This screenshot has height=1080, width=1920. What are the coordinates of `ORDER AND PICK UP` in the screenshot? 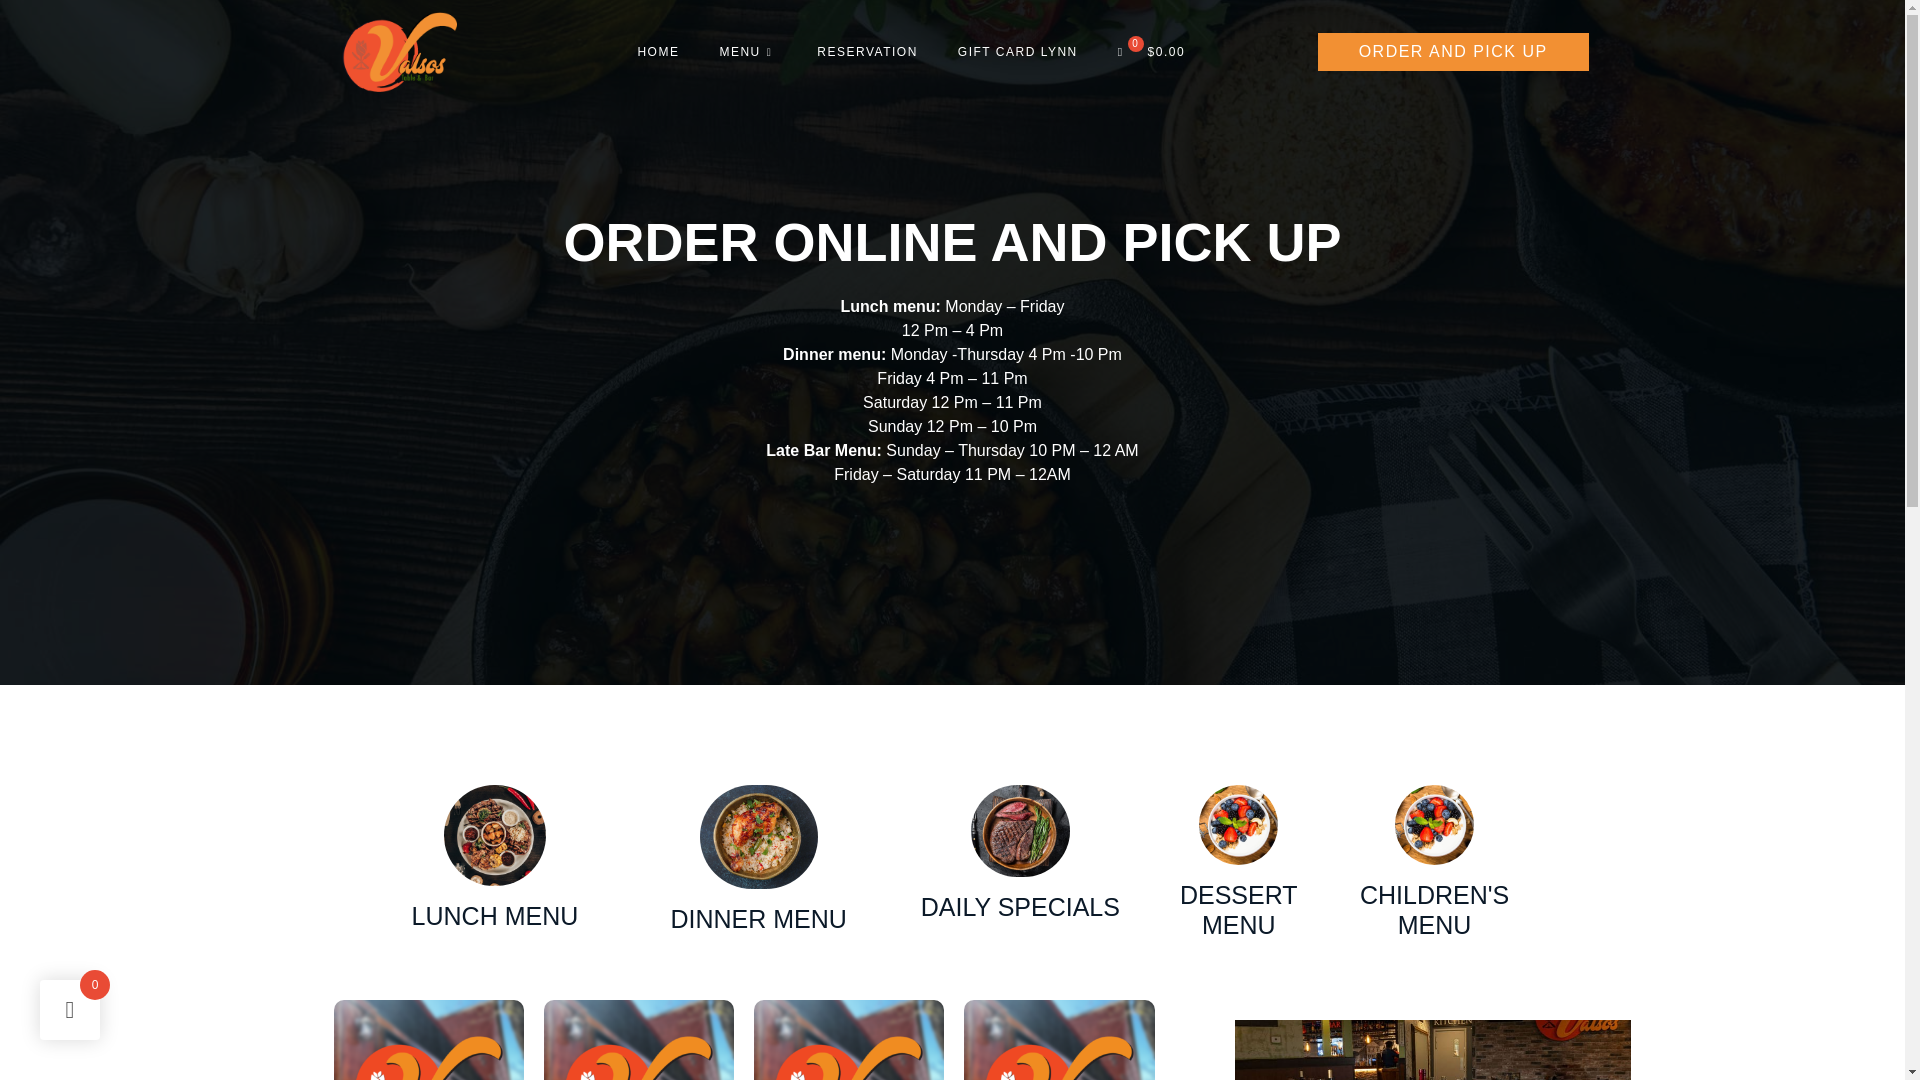 It's located at (1453, 52).